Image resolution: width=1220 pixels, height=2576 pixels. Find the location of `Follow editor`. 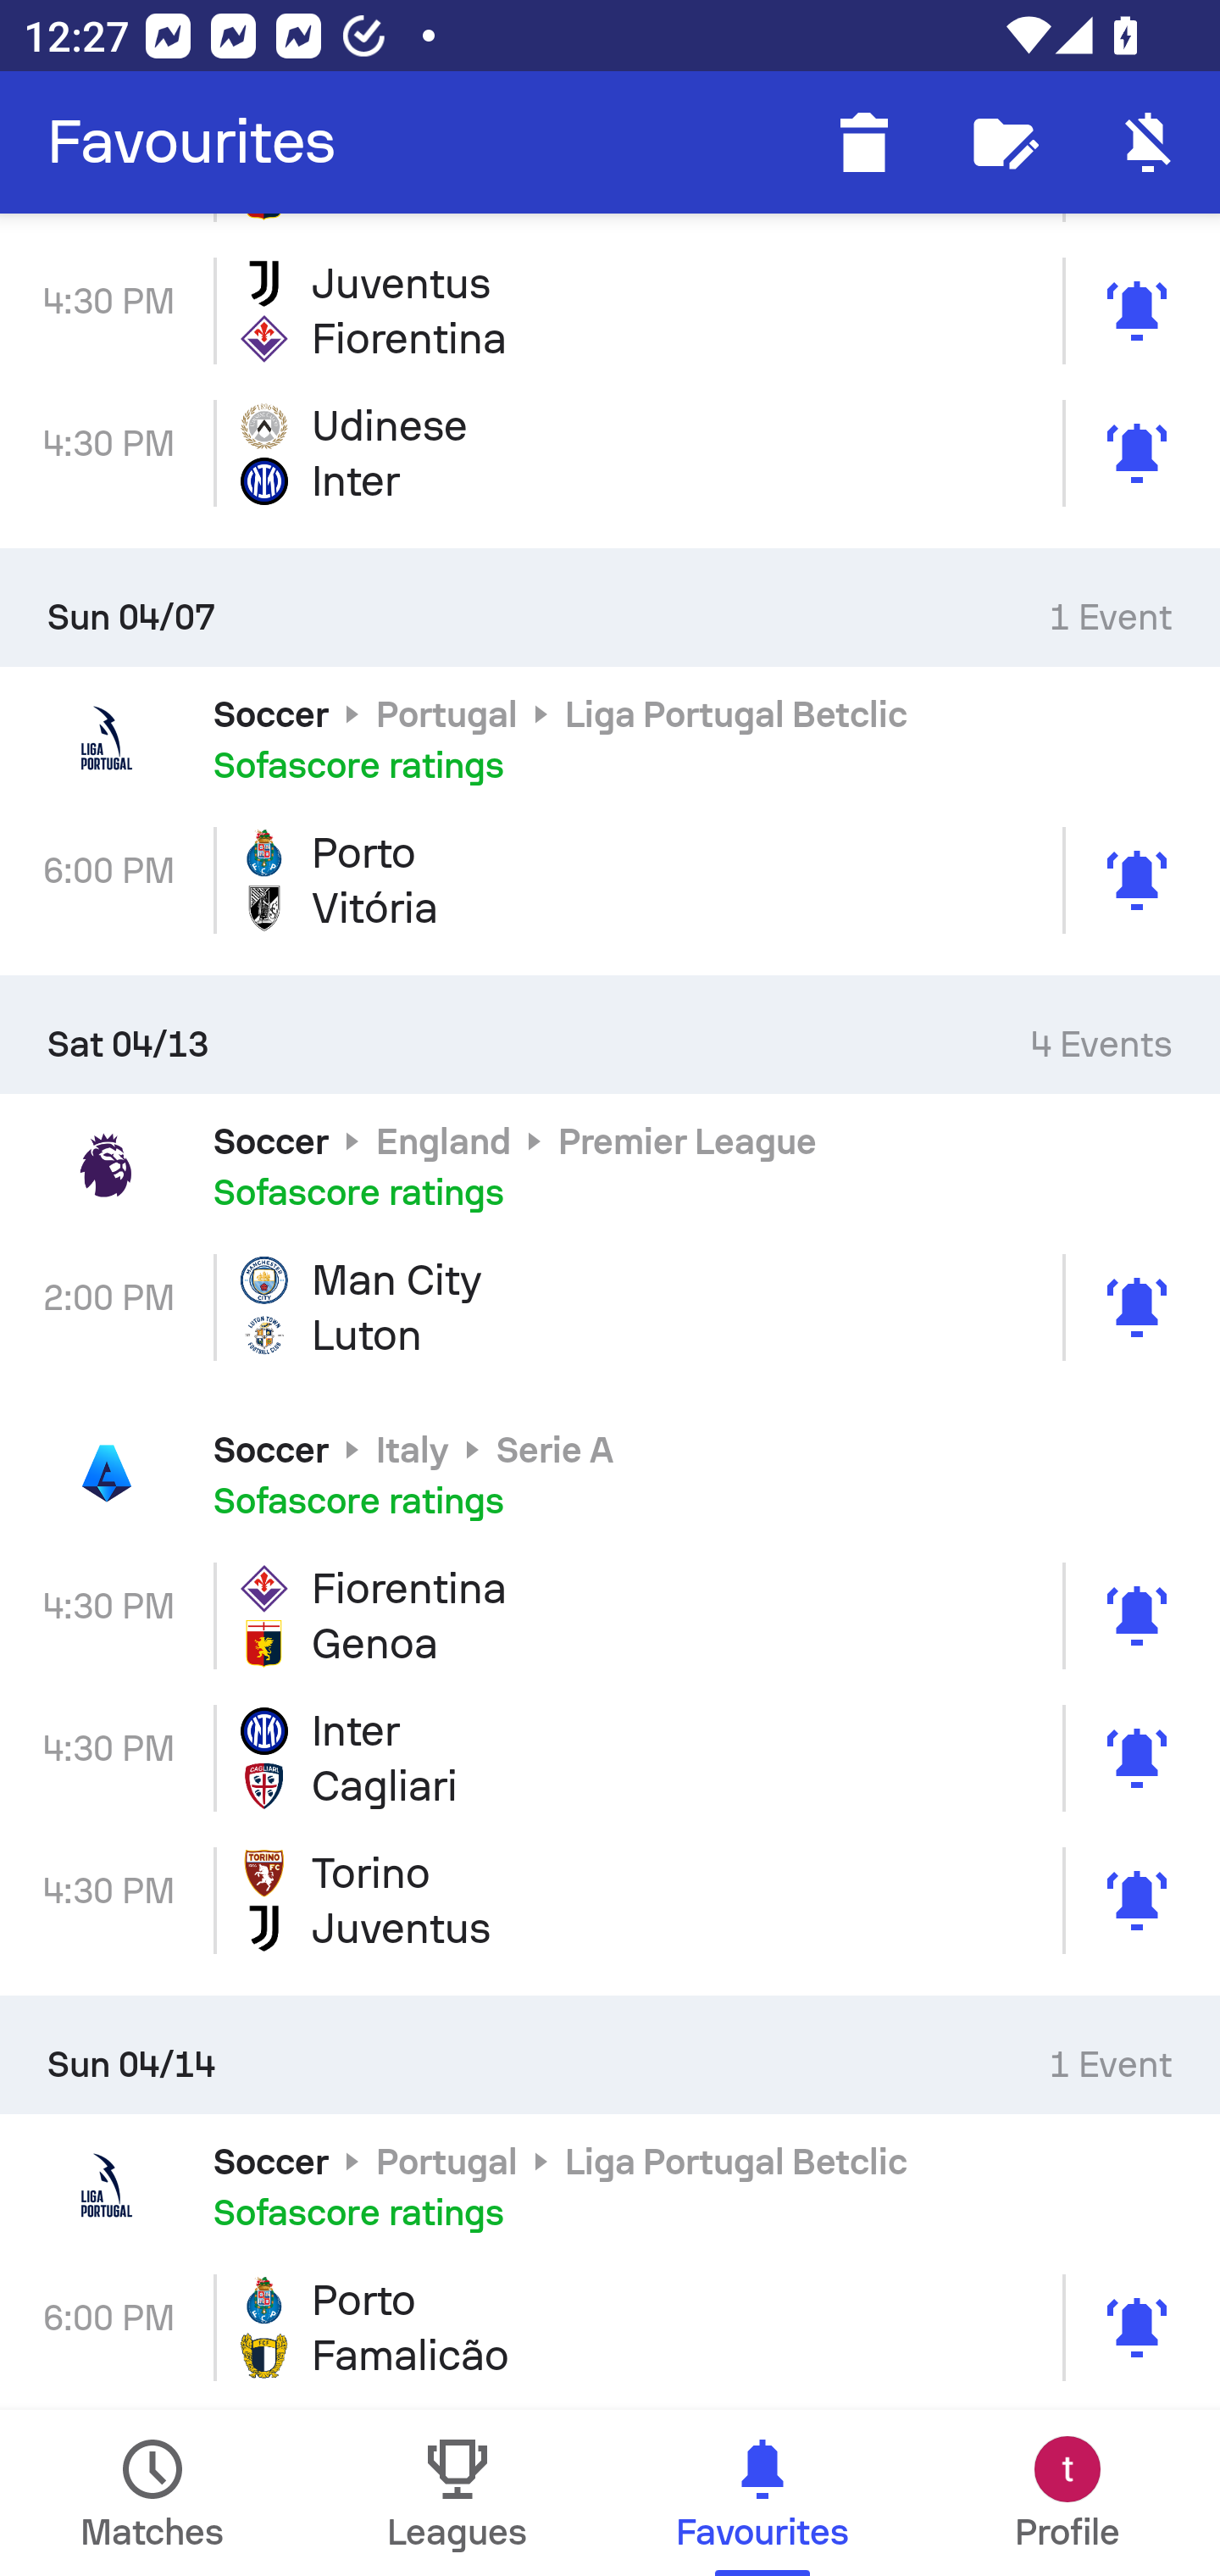

Follow editor is located at coordinates (1006, 142).